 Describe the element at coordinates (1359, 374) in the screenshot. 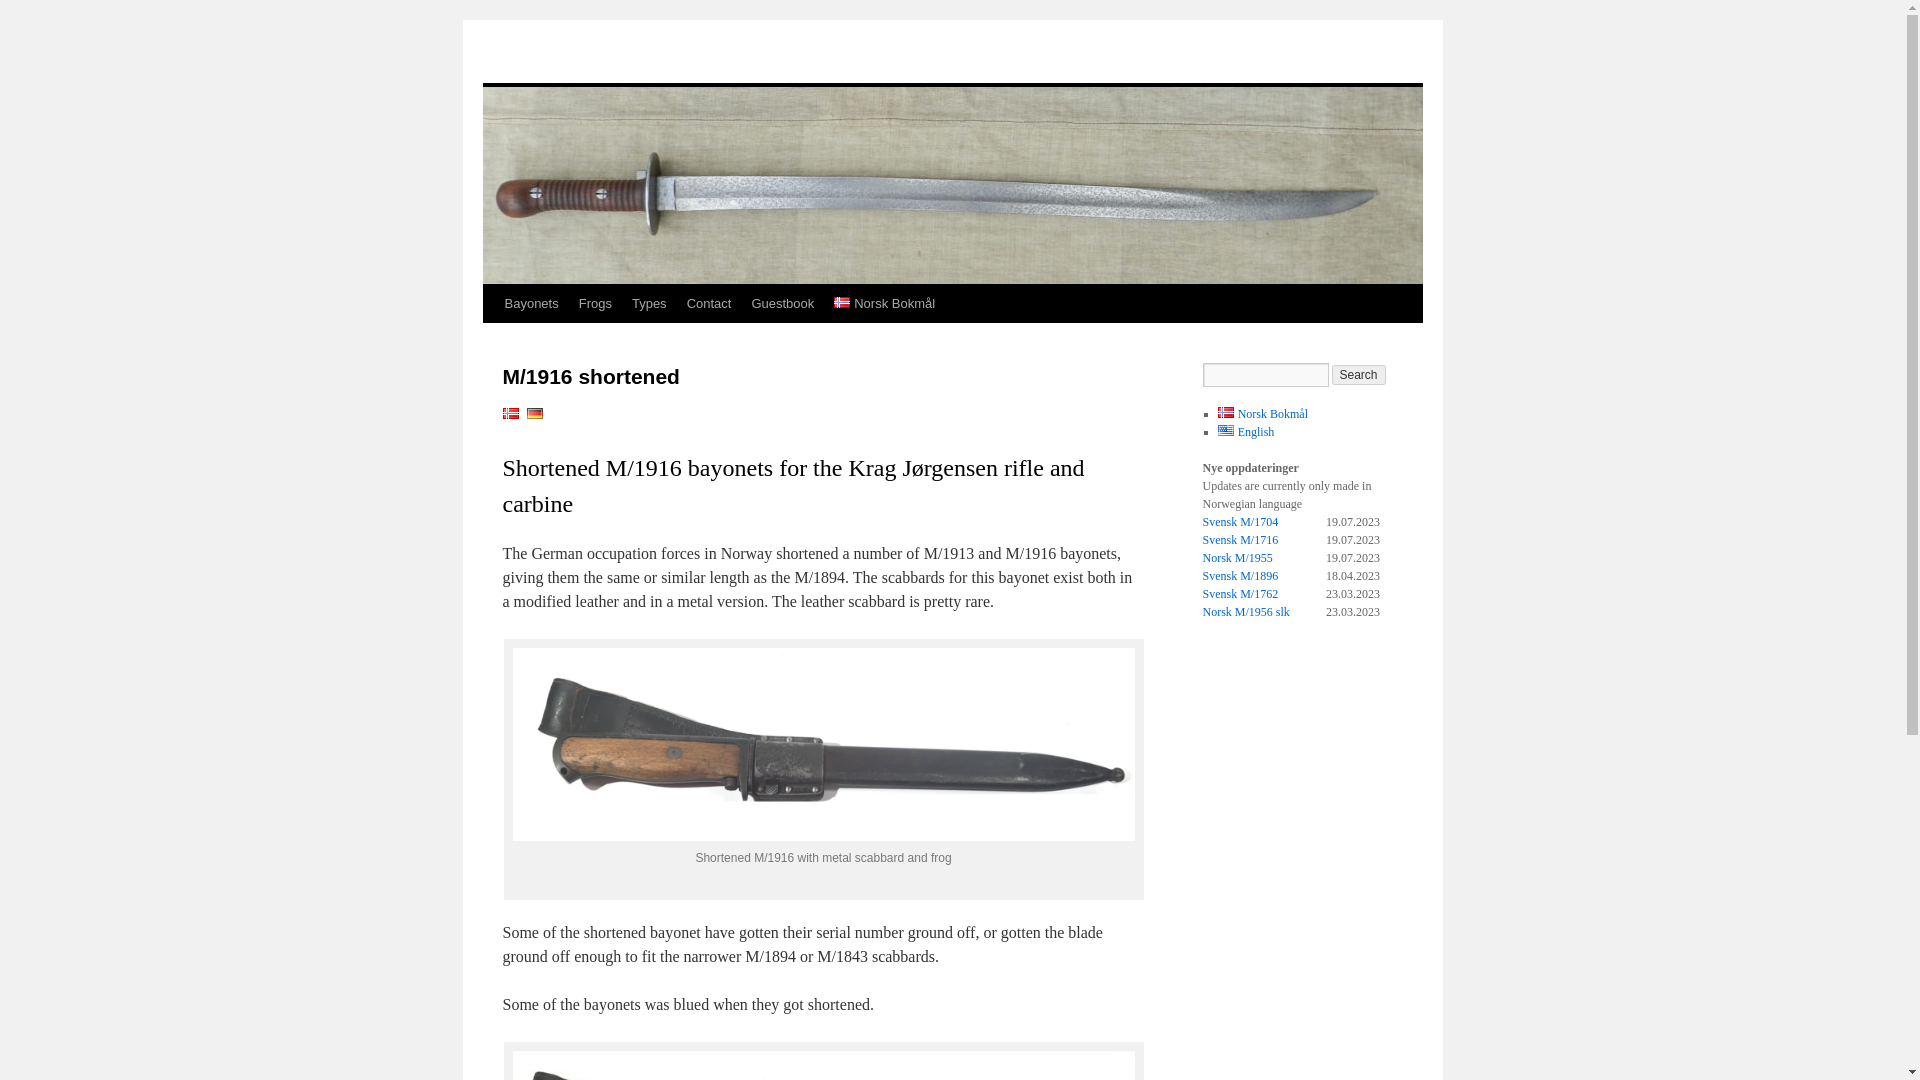

I see `Search` at that location.